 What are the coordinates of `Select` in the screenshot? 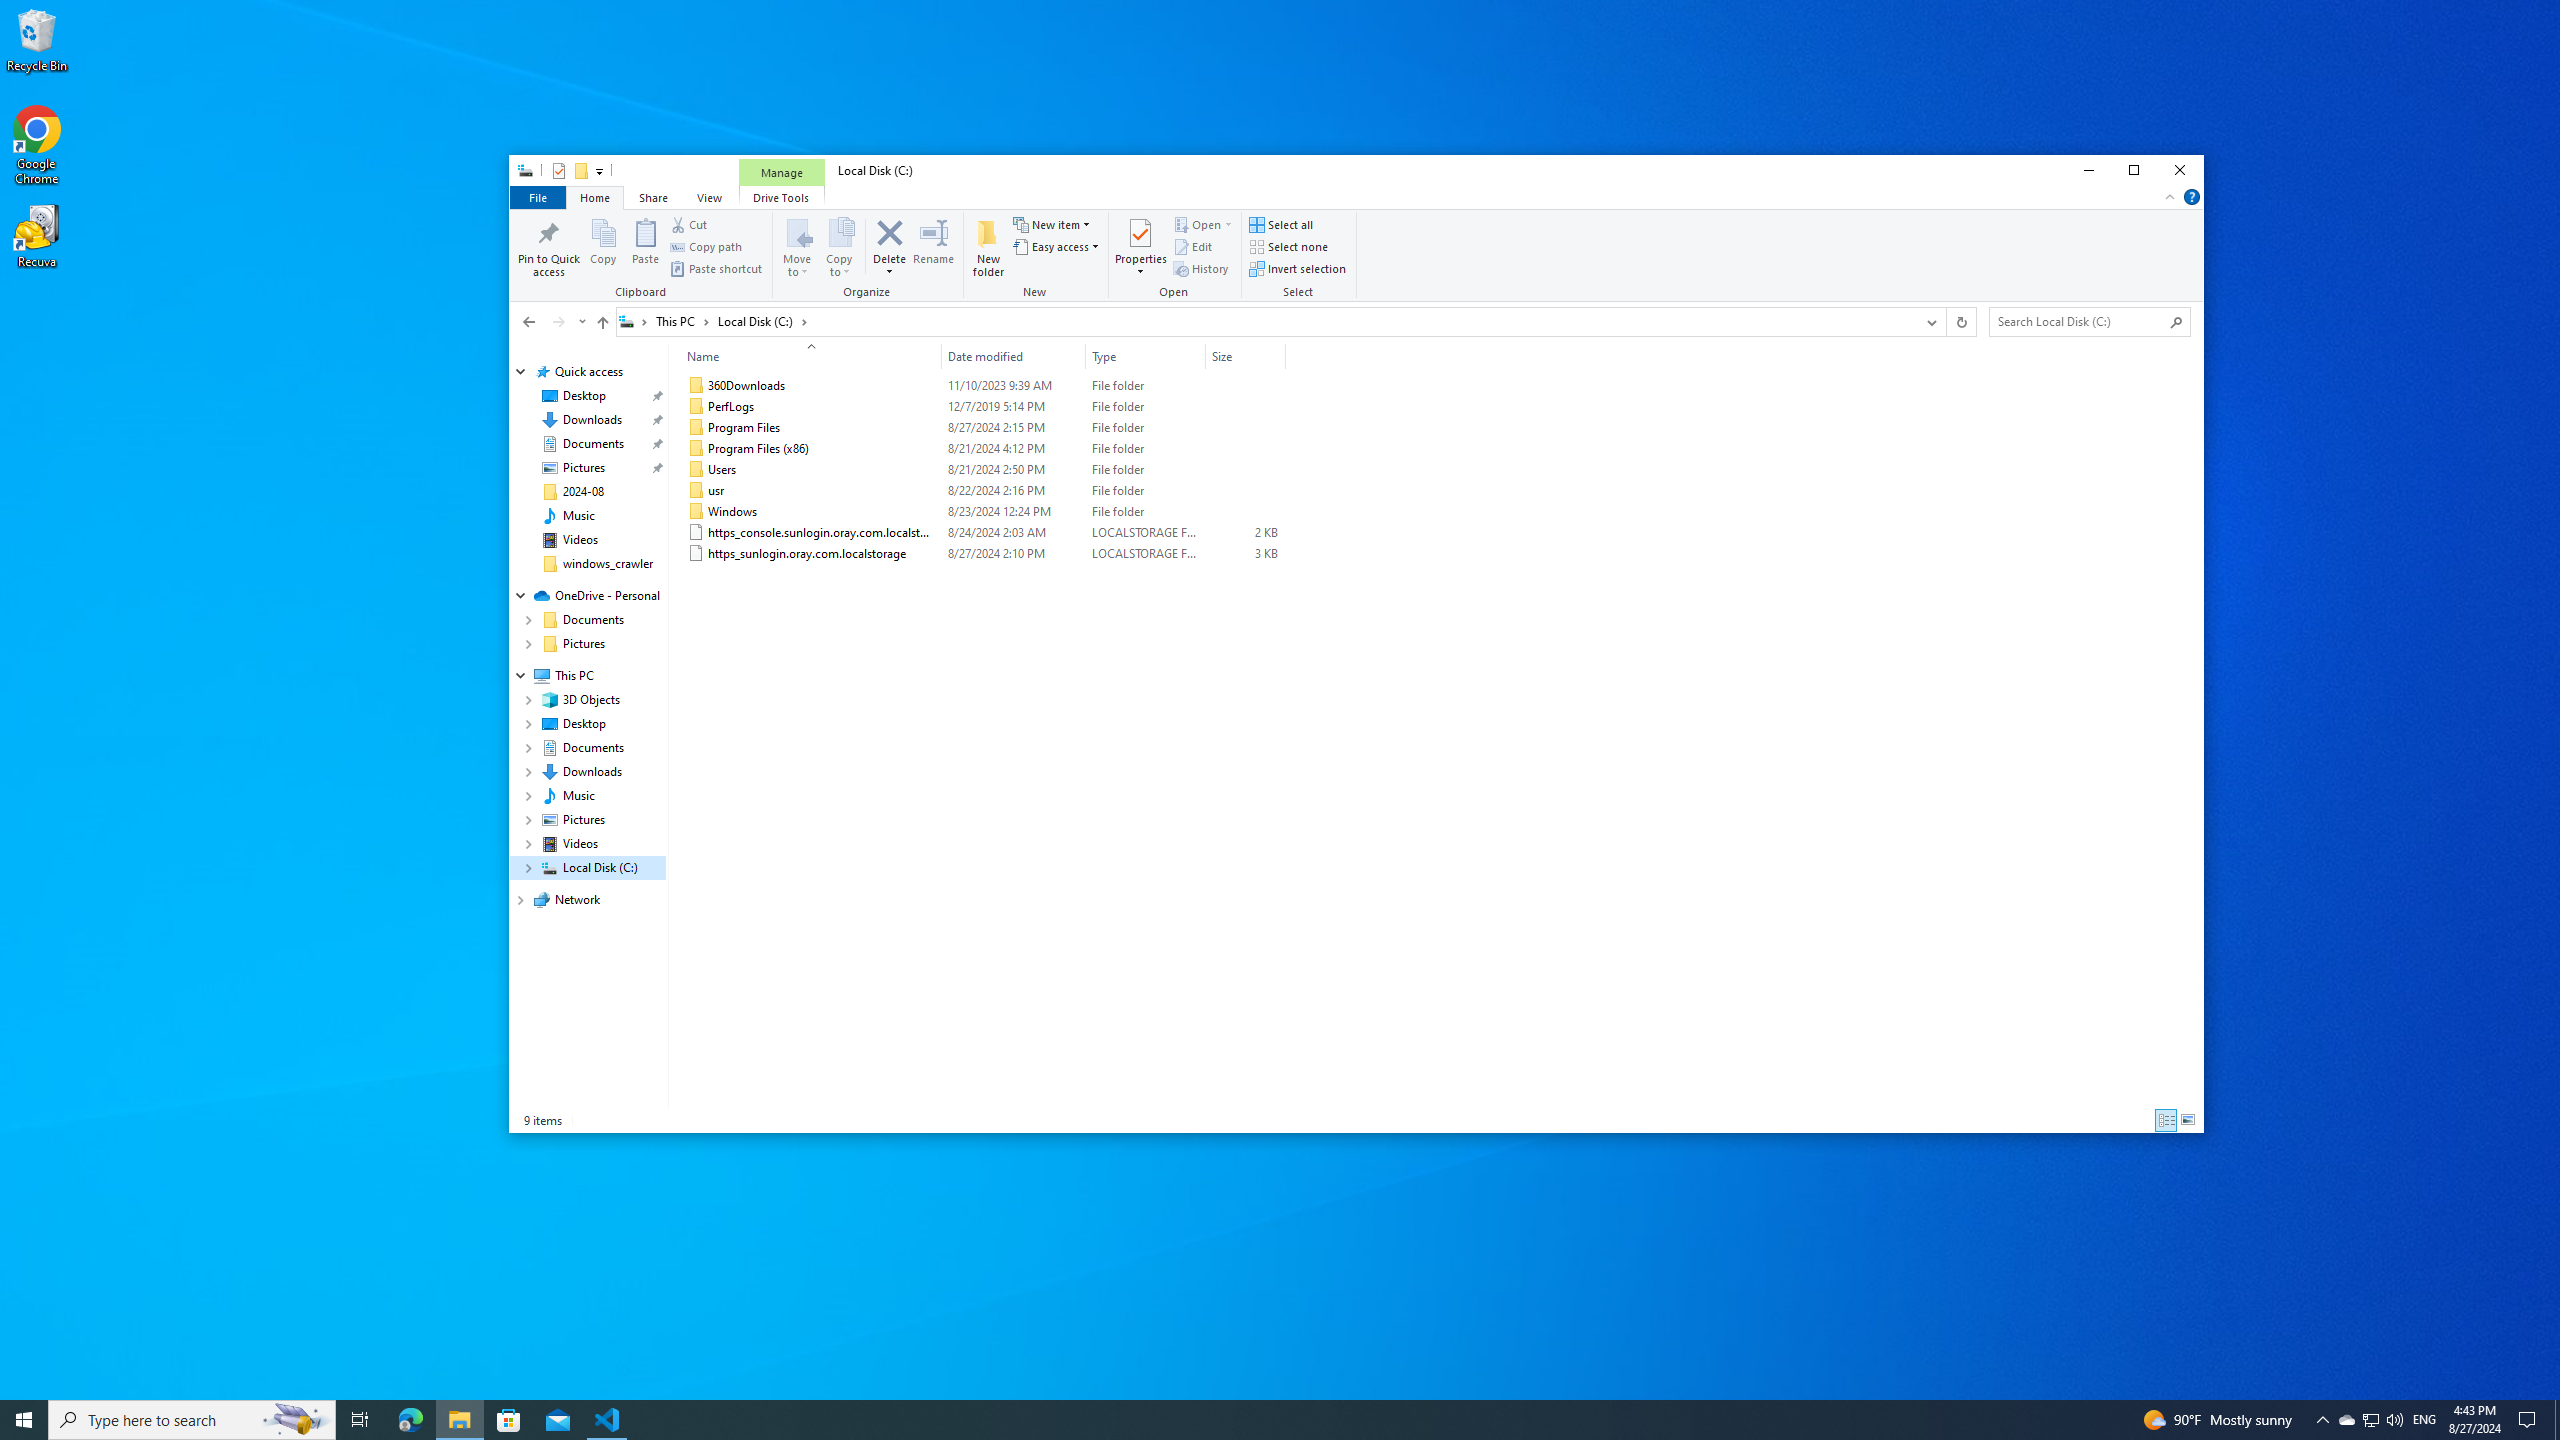 It's located at (1300, 256).